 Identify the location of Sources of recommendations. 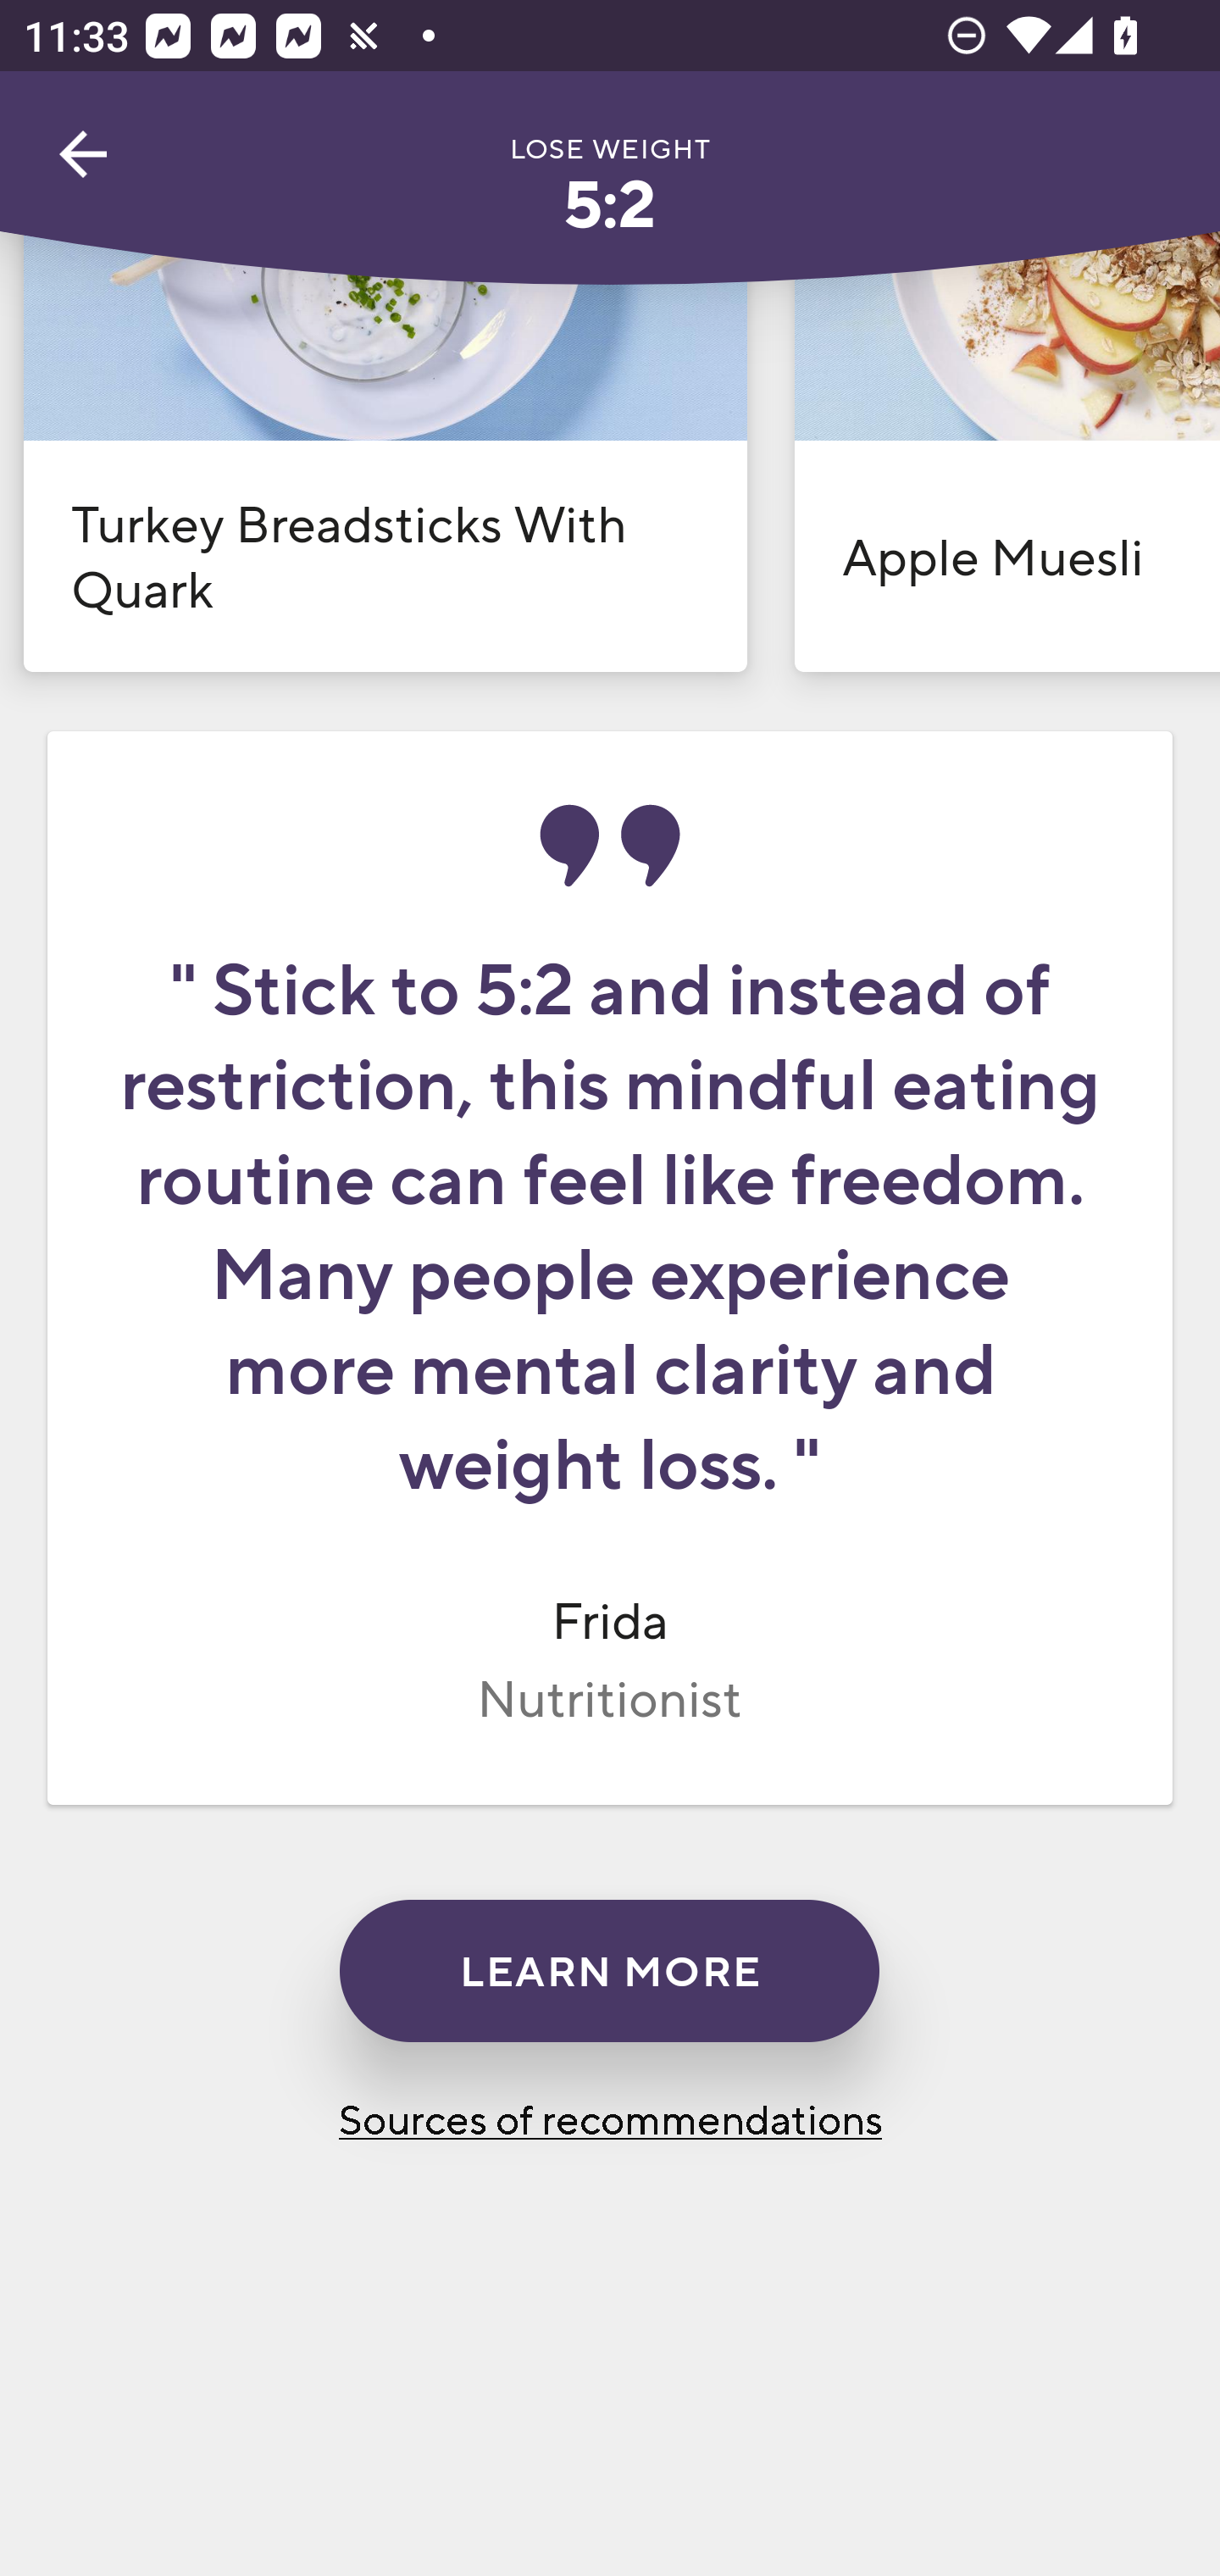
(610, 2118).